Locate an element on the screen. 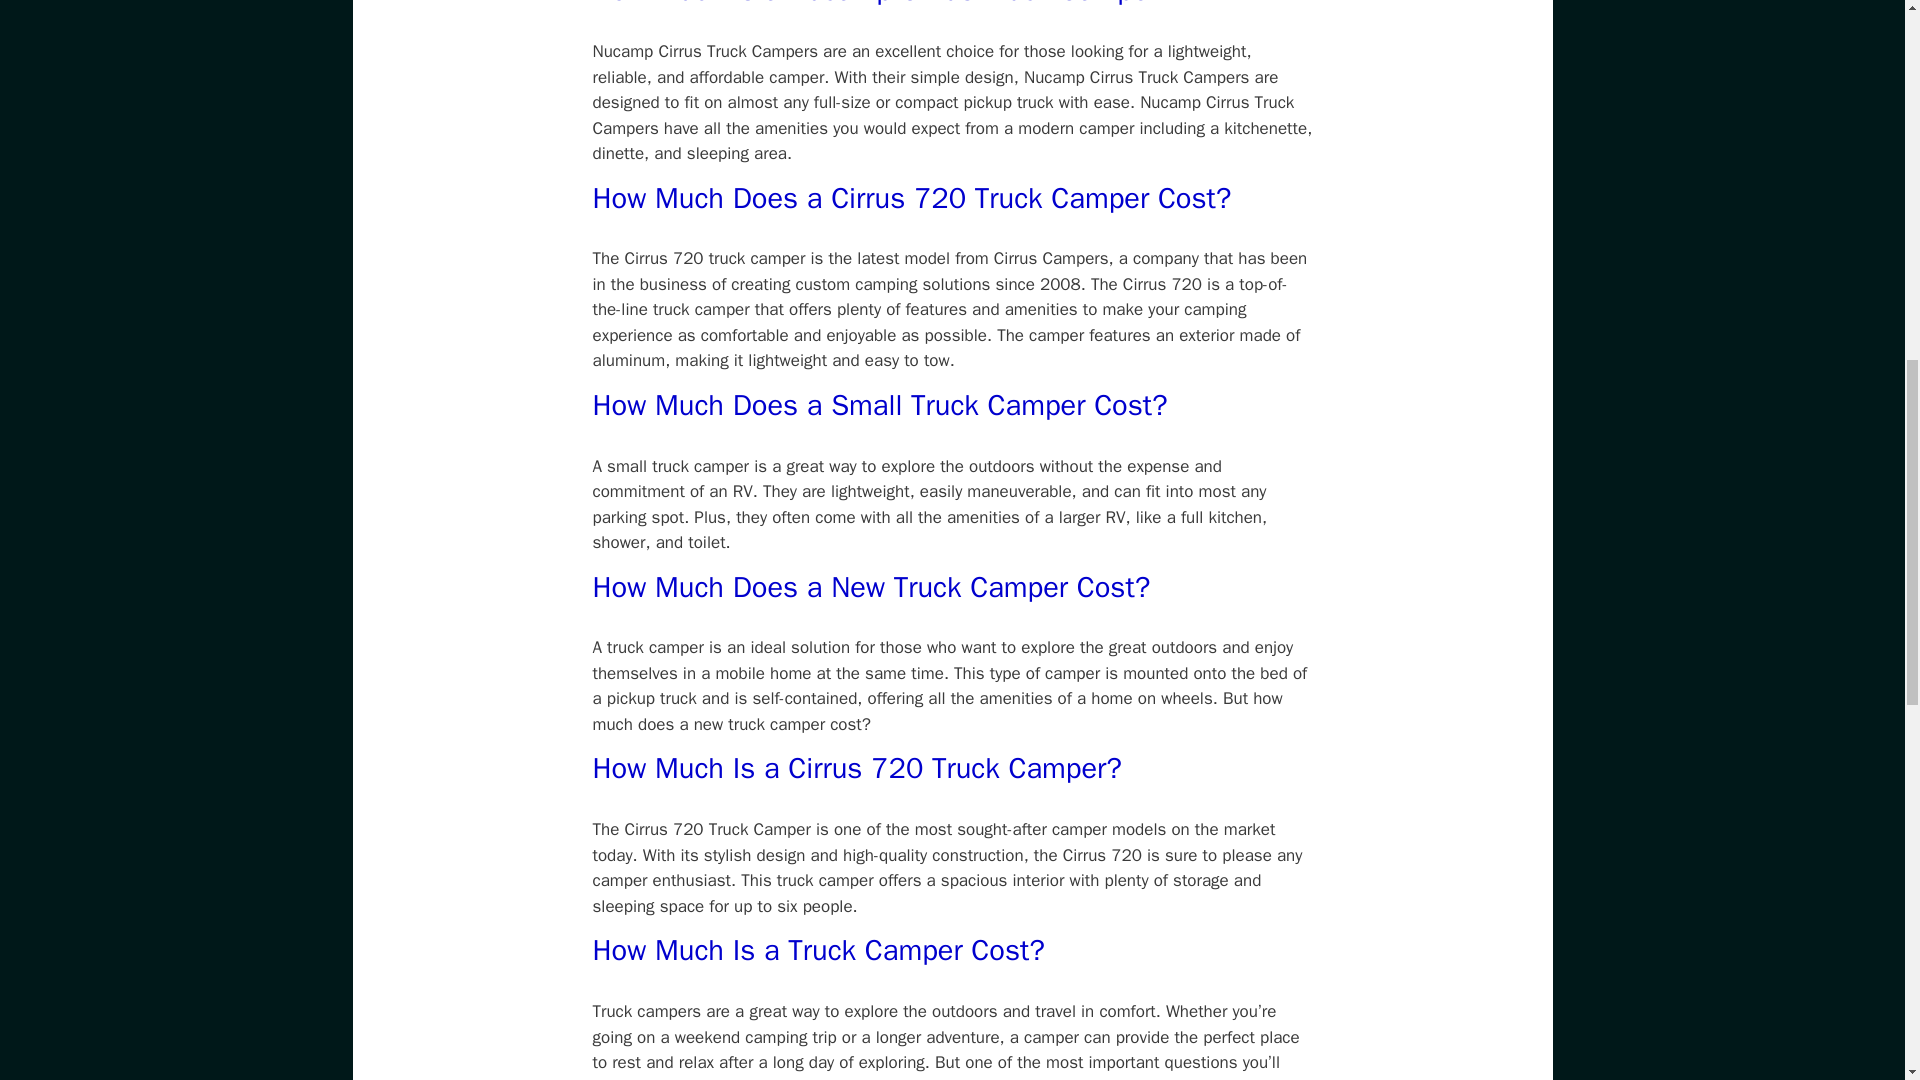 The width and height of the screenshot is (1920, 1080). How Much Does a Small Truck Camper Cost? is located at coordinates (879, 405).